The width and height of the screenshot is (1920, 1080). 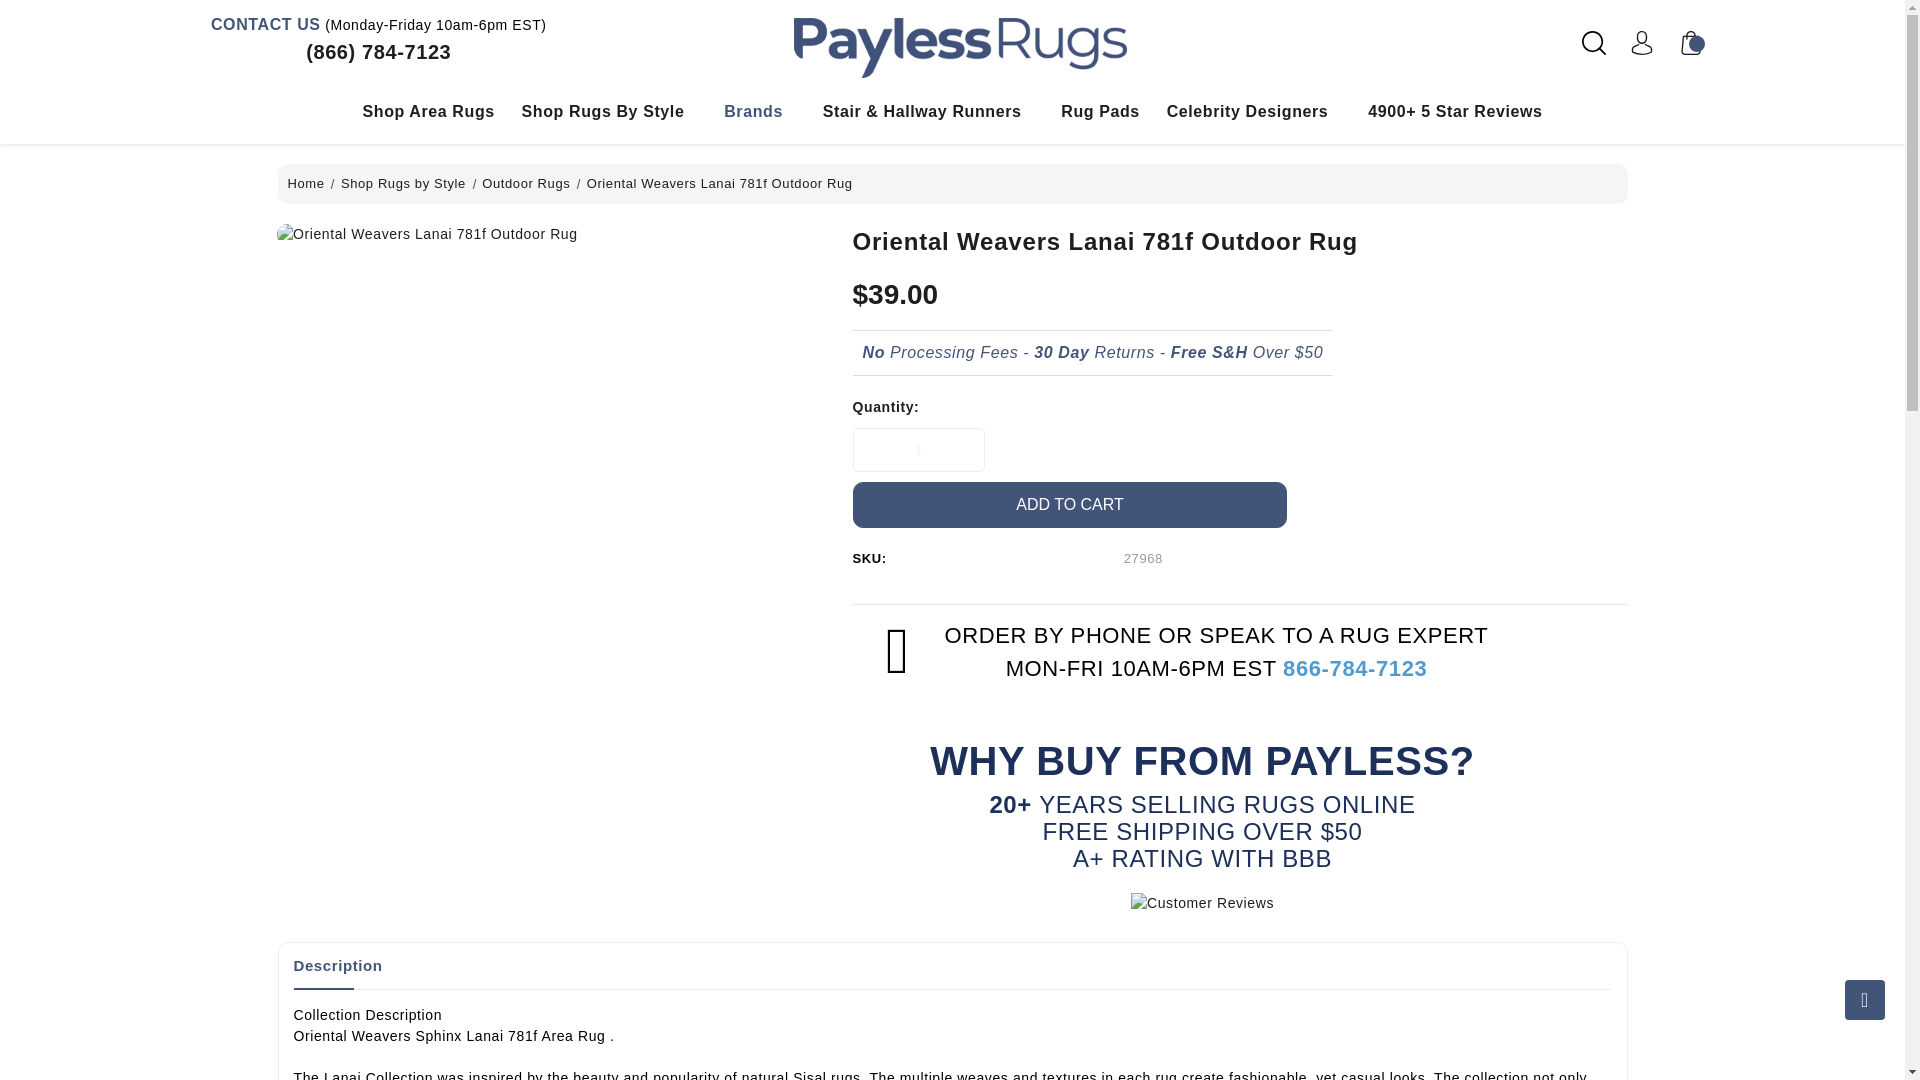 I want to click on CONTACT US, so click(x=266, y=24).